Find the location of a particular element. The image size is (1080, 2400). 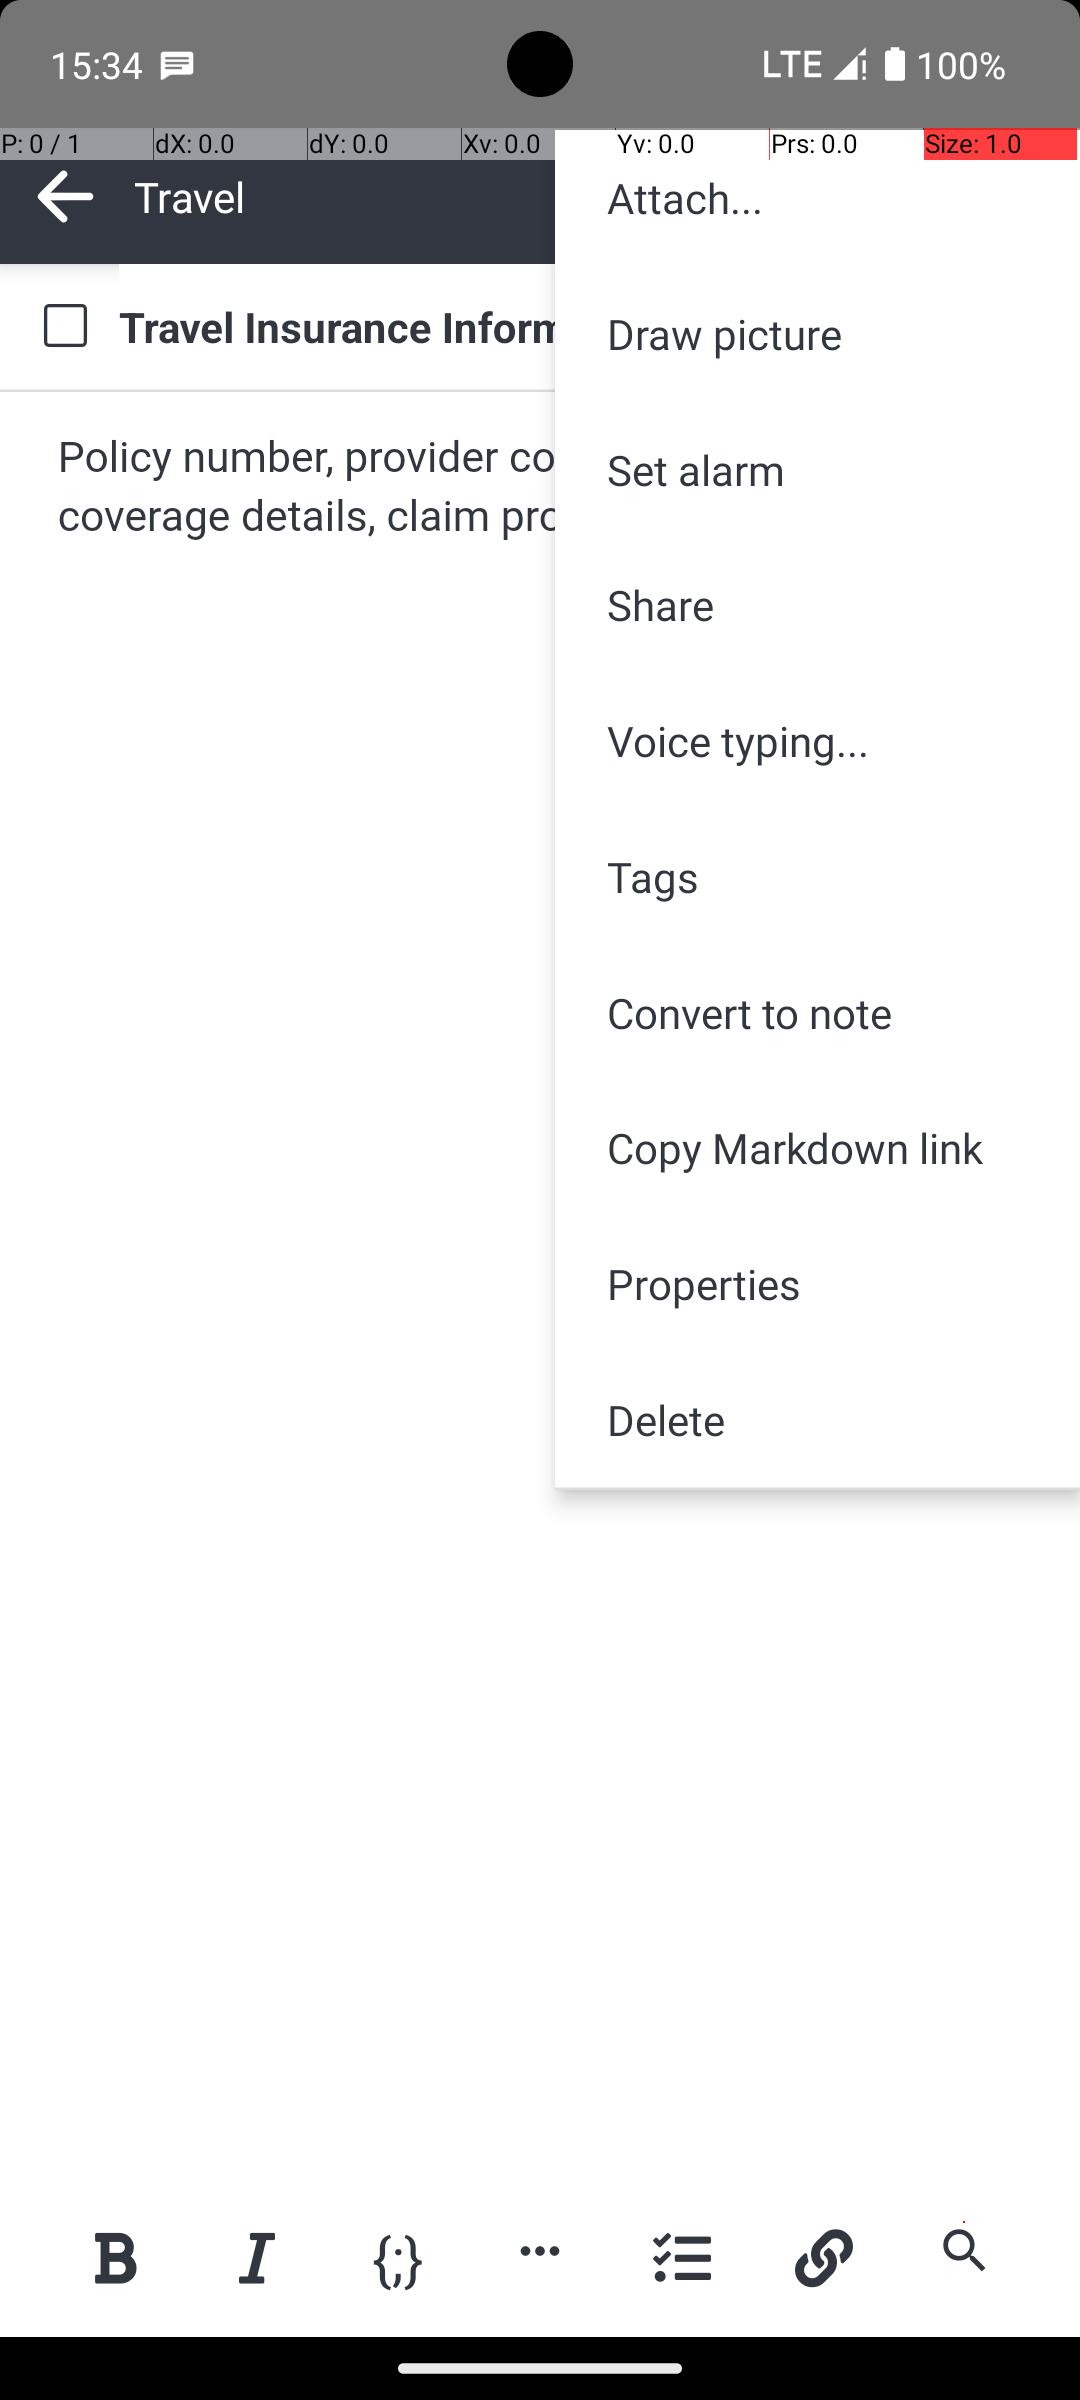

Set alarm is located at coordinates (818, 470).